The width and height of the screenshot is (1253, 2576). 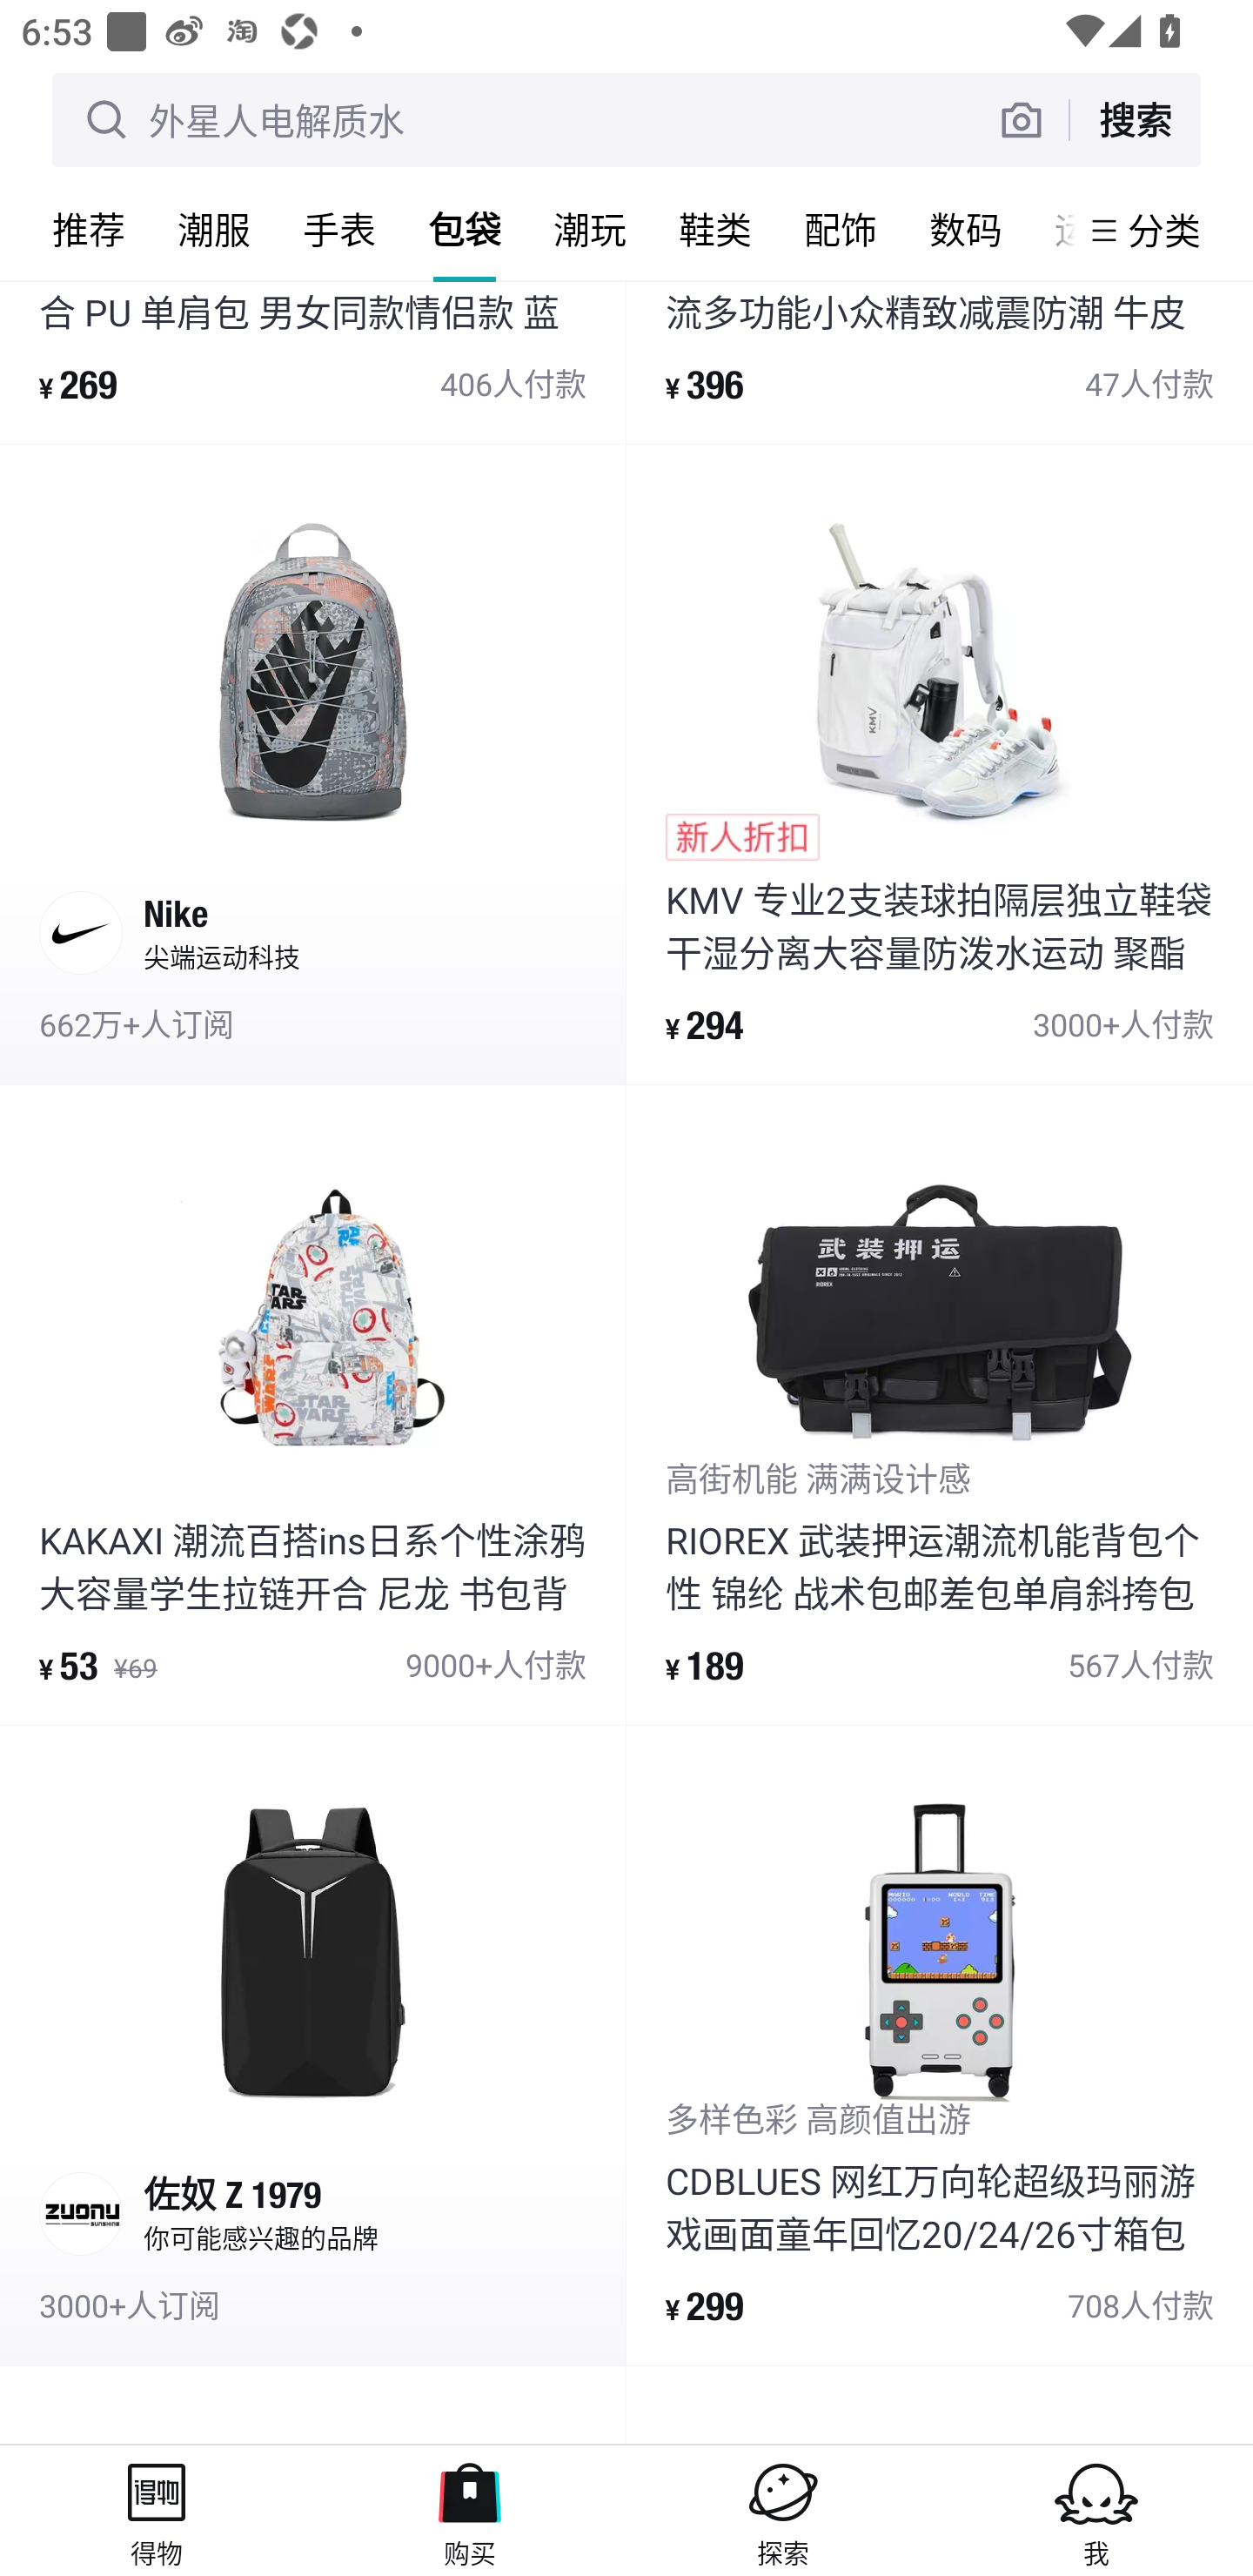 What do you see at coordinates (590, 229) in the screenshot?
I see `潮玩` at bounding box center [590, 229].